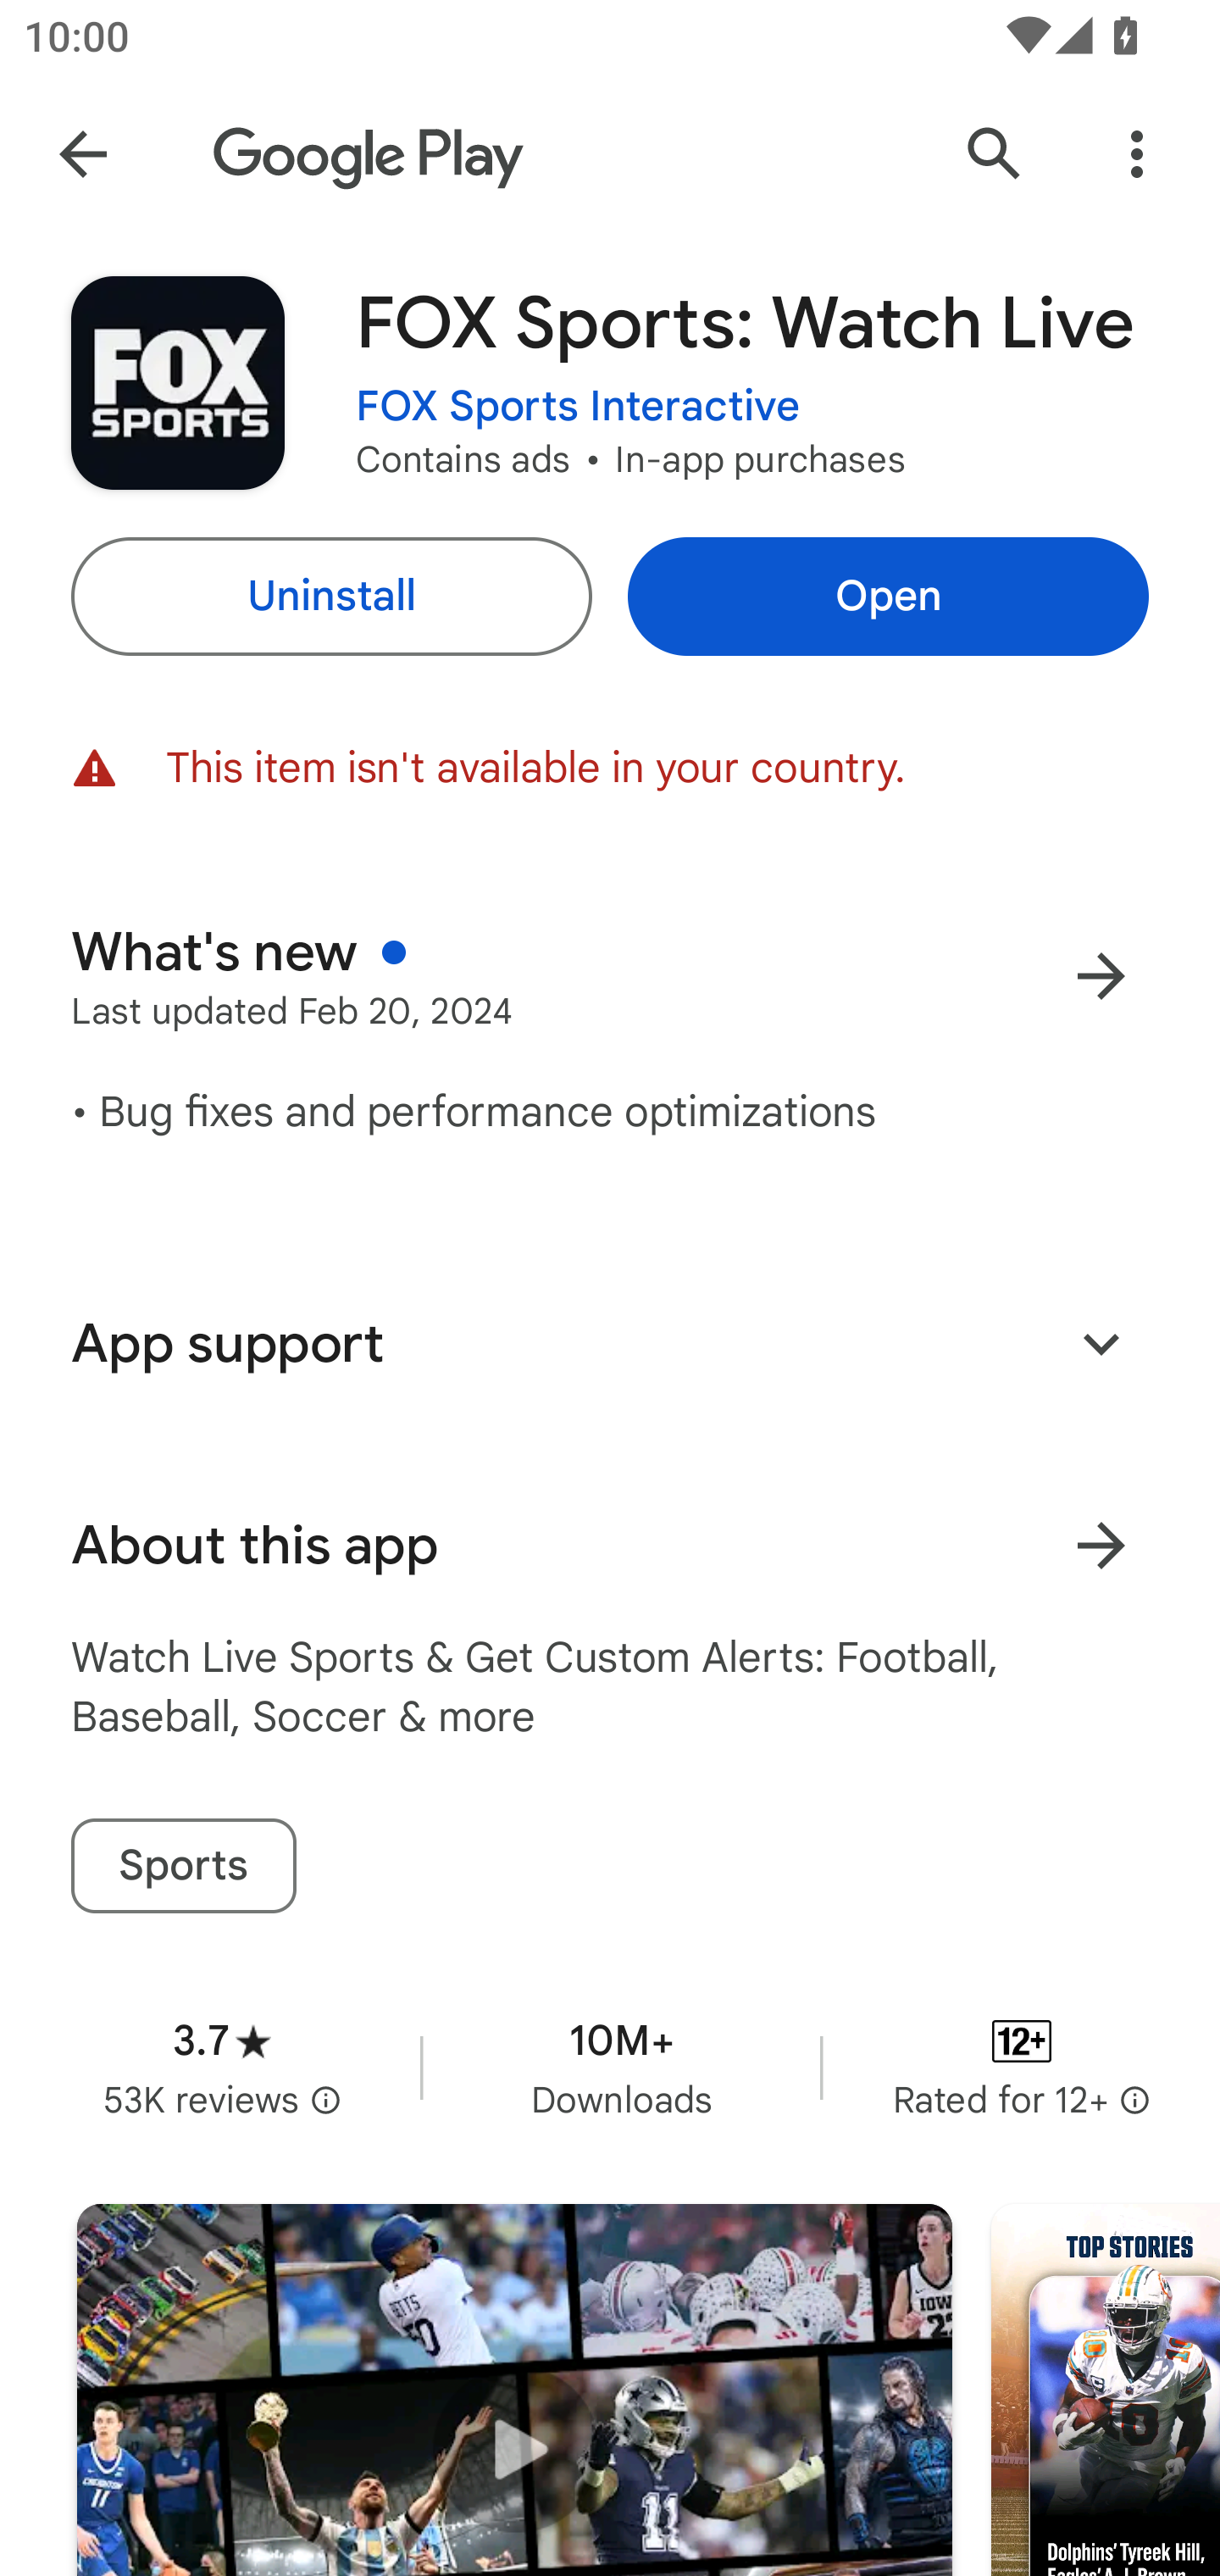 The image size is (1220, 2576). Describe the element at coordinates (888, 597) in the screenshot. I see `Open` at that location.